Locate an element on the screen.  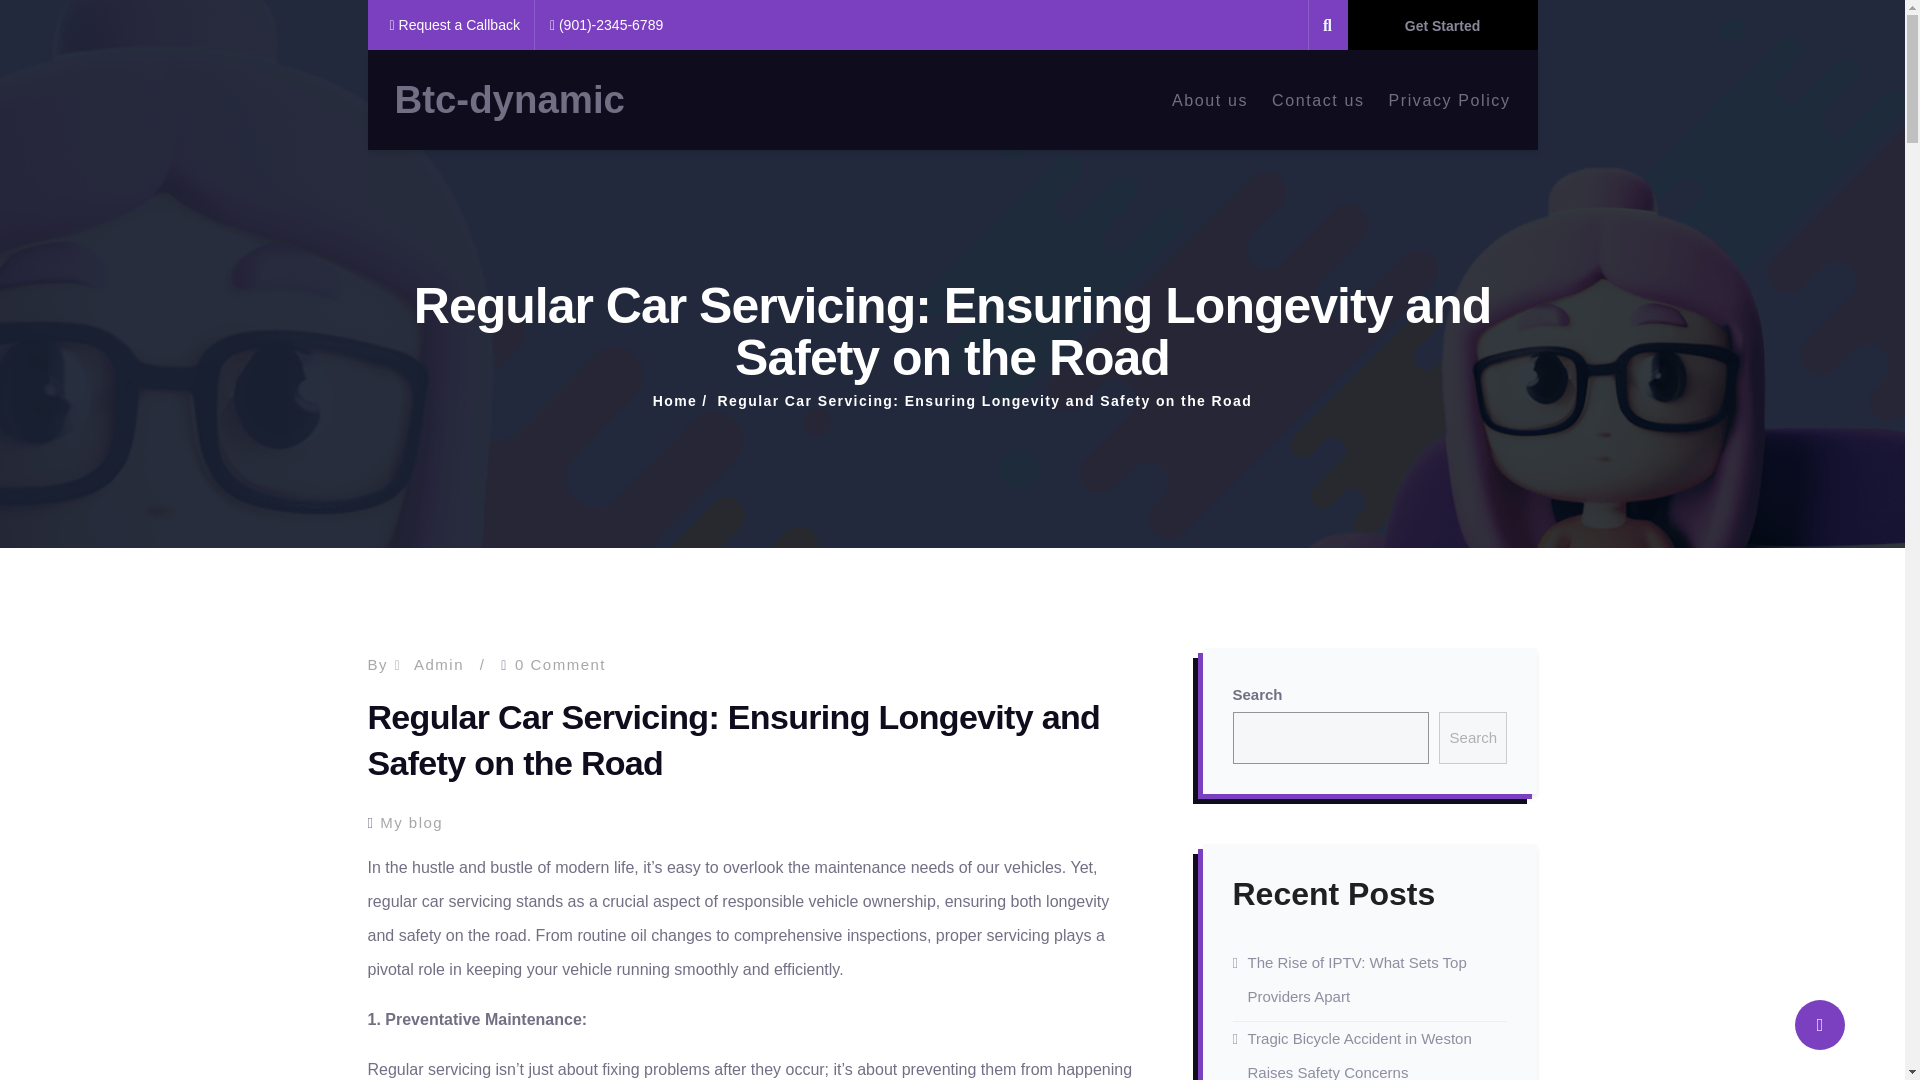
Get Started is located at coordinates (1442, 24).